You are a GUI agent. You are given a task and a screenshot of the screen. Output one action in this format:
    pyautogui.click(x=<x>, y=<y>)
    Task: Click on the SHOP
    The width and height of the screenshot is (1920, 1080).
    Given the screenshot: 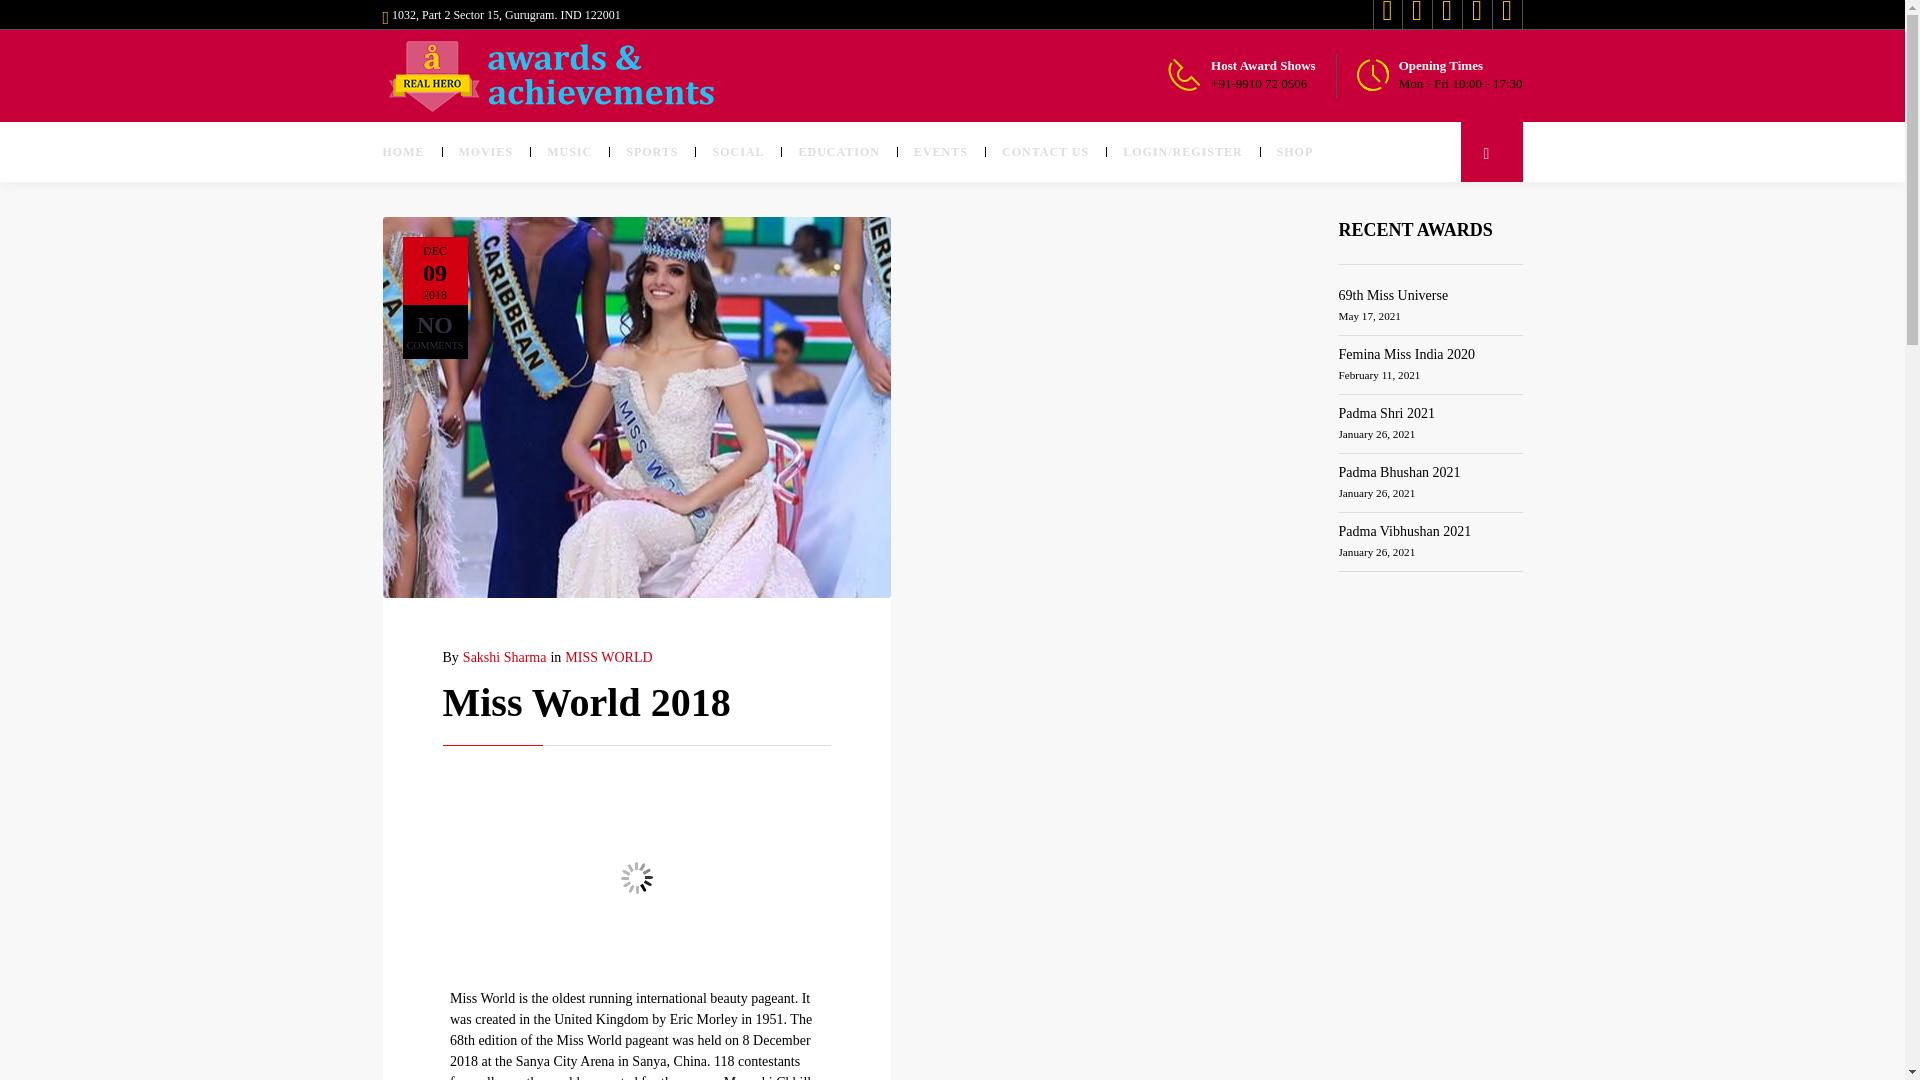 What is the action you would take?
    pyautogui.click(x=1294, y=152)
    